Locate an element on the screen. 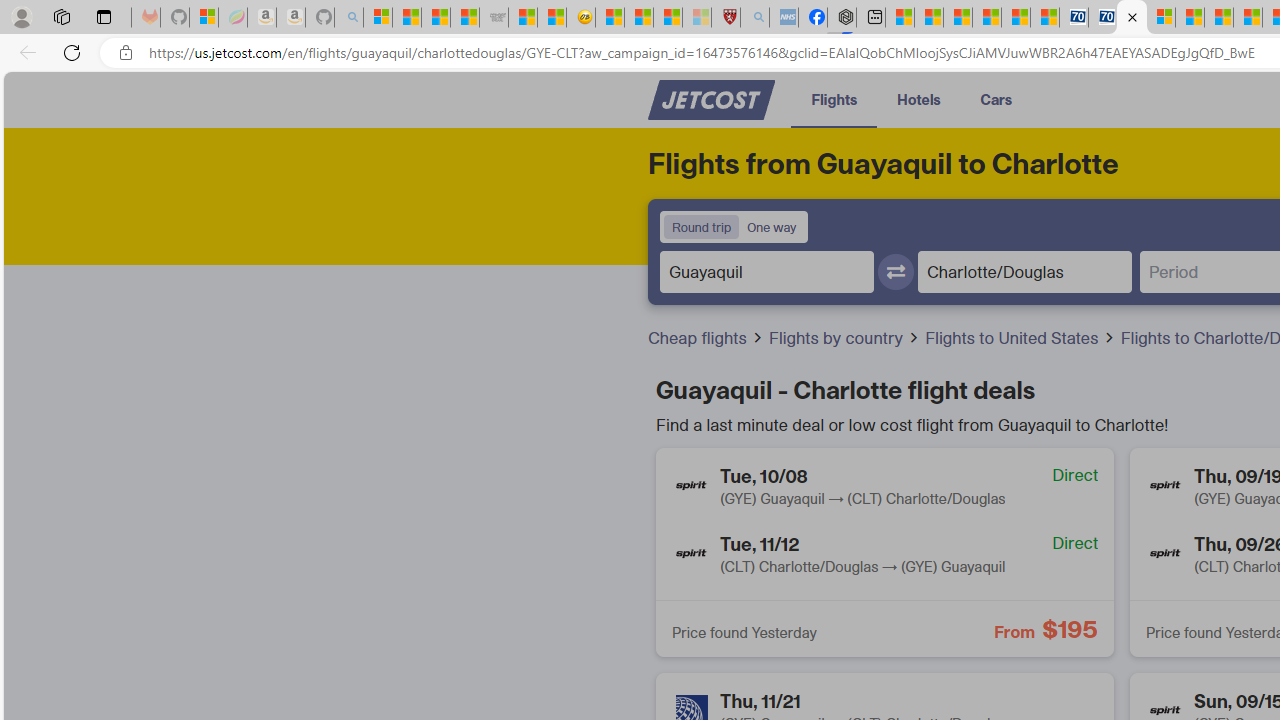 The image size is (1280, 720). Flights to United States is located at coordinates (1021, 338).